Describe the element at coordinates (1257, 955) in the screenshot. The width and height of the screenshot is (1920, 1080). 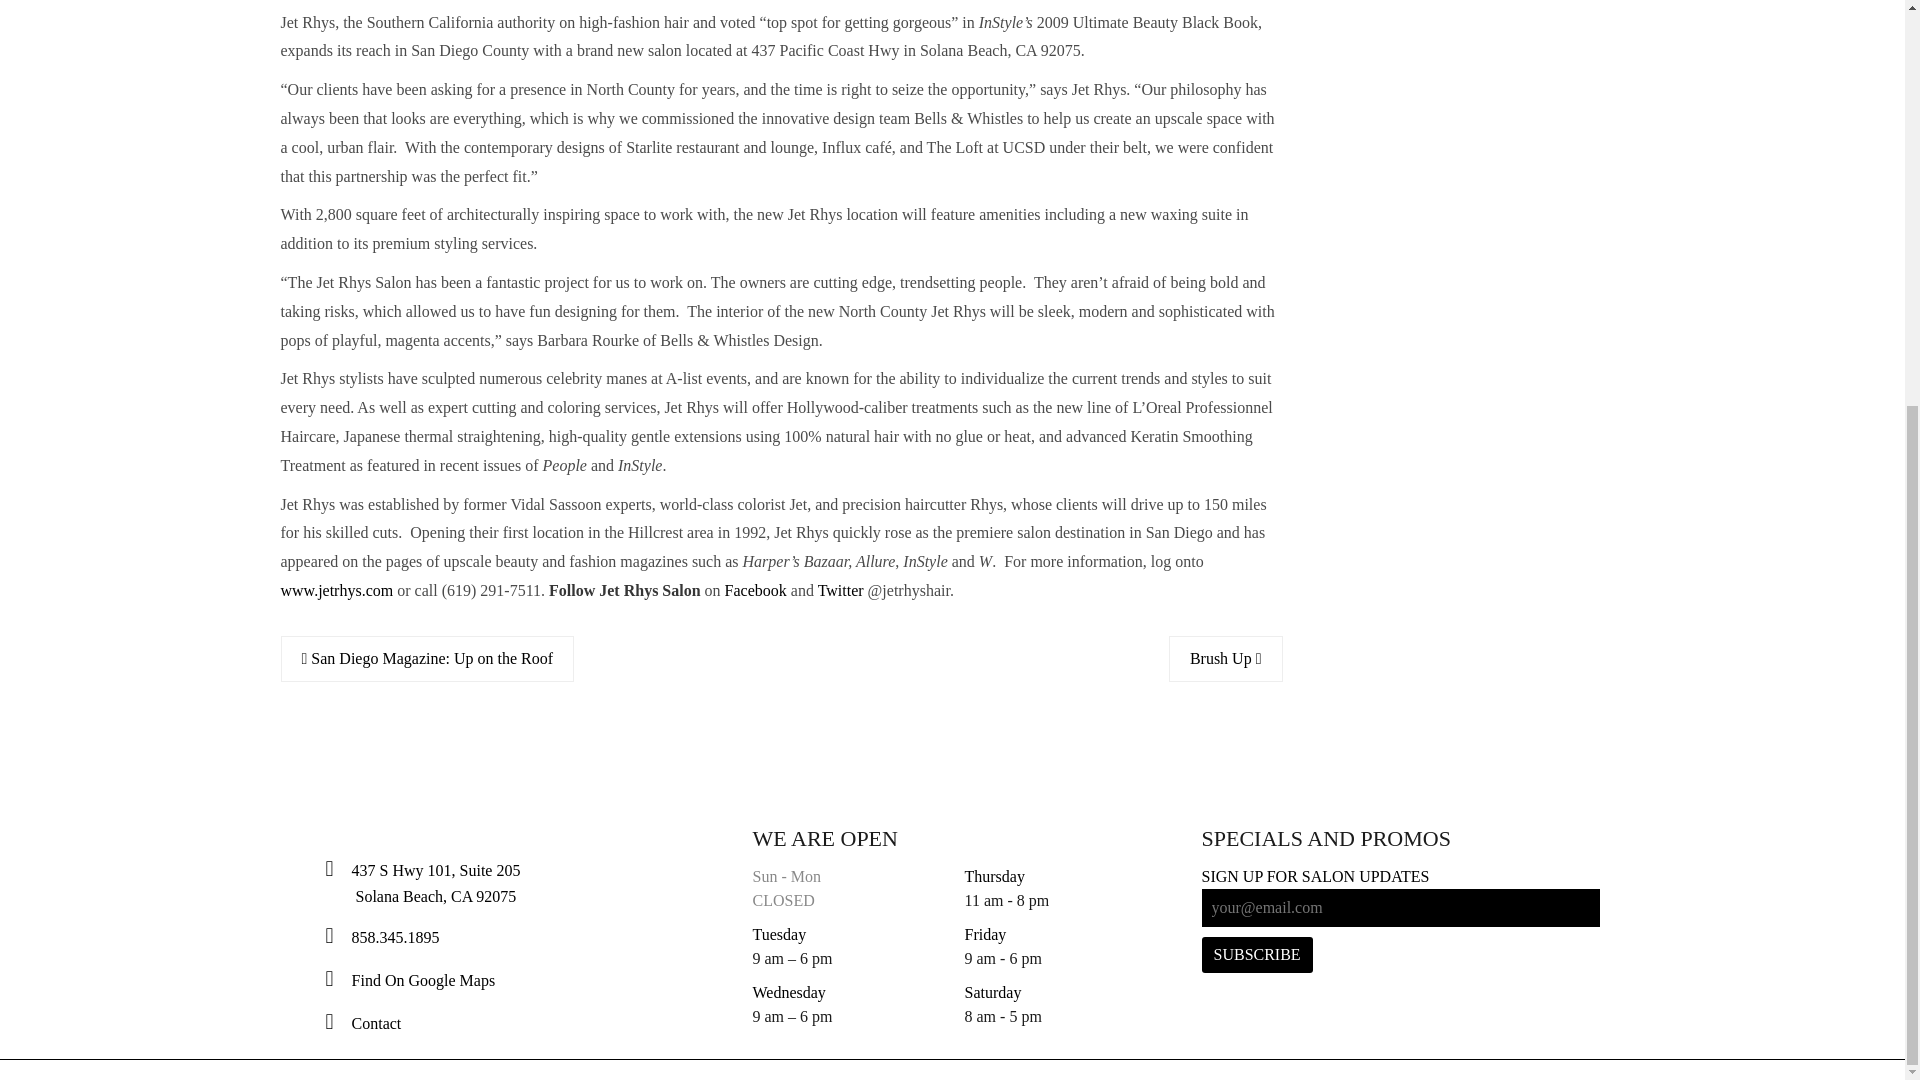
I see `Subscribe` at that location.